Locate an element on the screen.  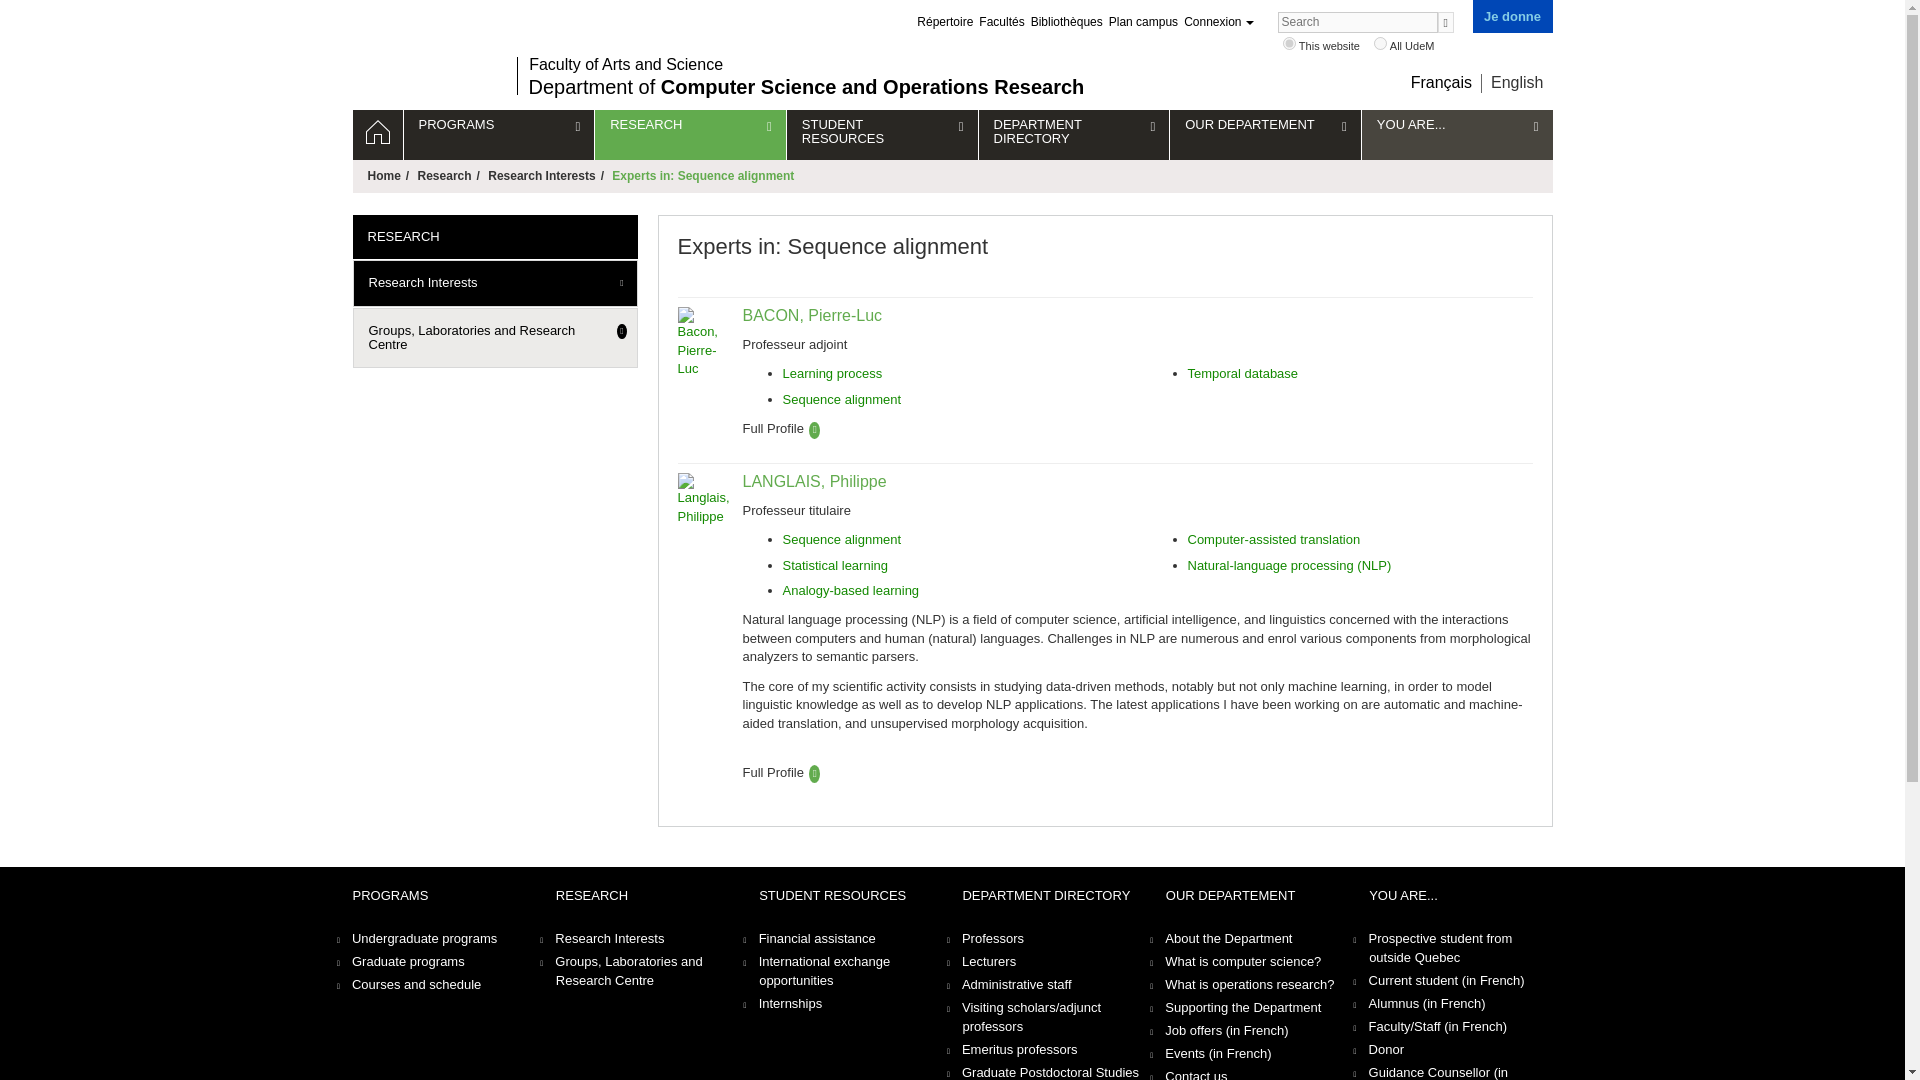
PROGRAMS is located at coordinates (499, 134).